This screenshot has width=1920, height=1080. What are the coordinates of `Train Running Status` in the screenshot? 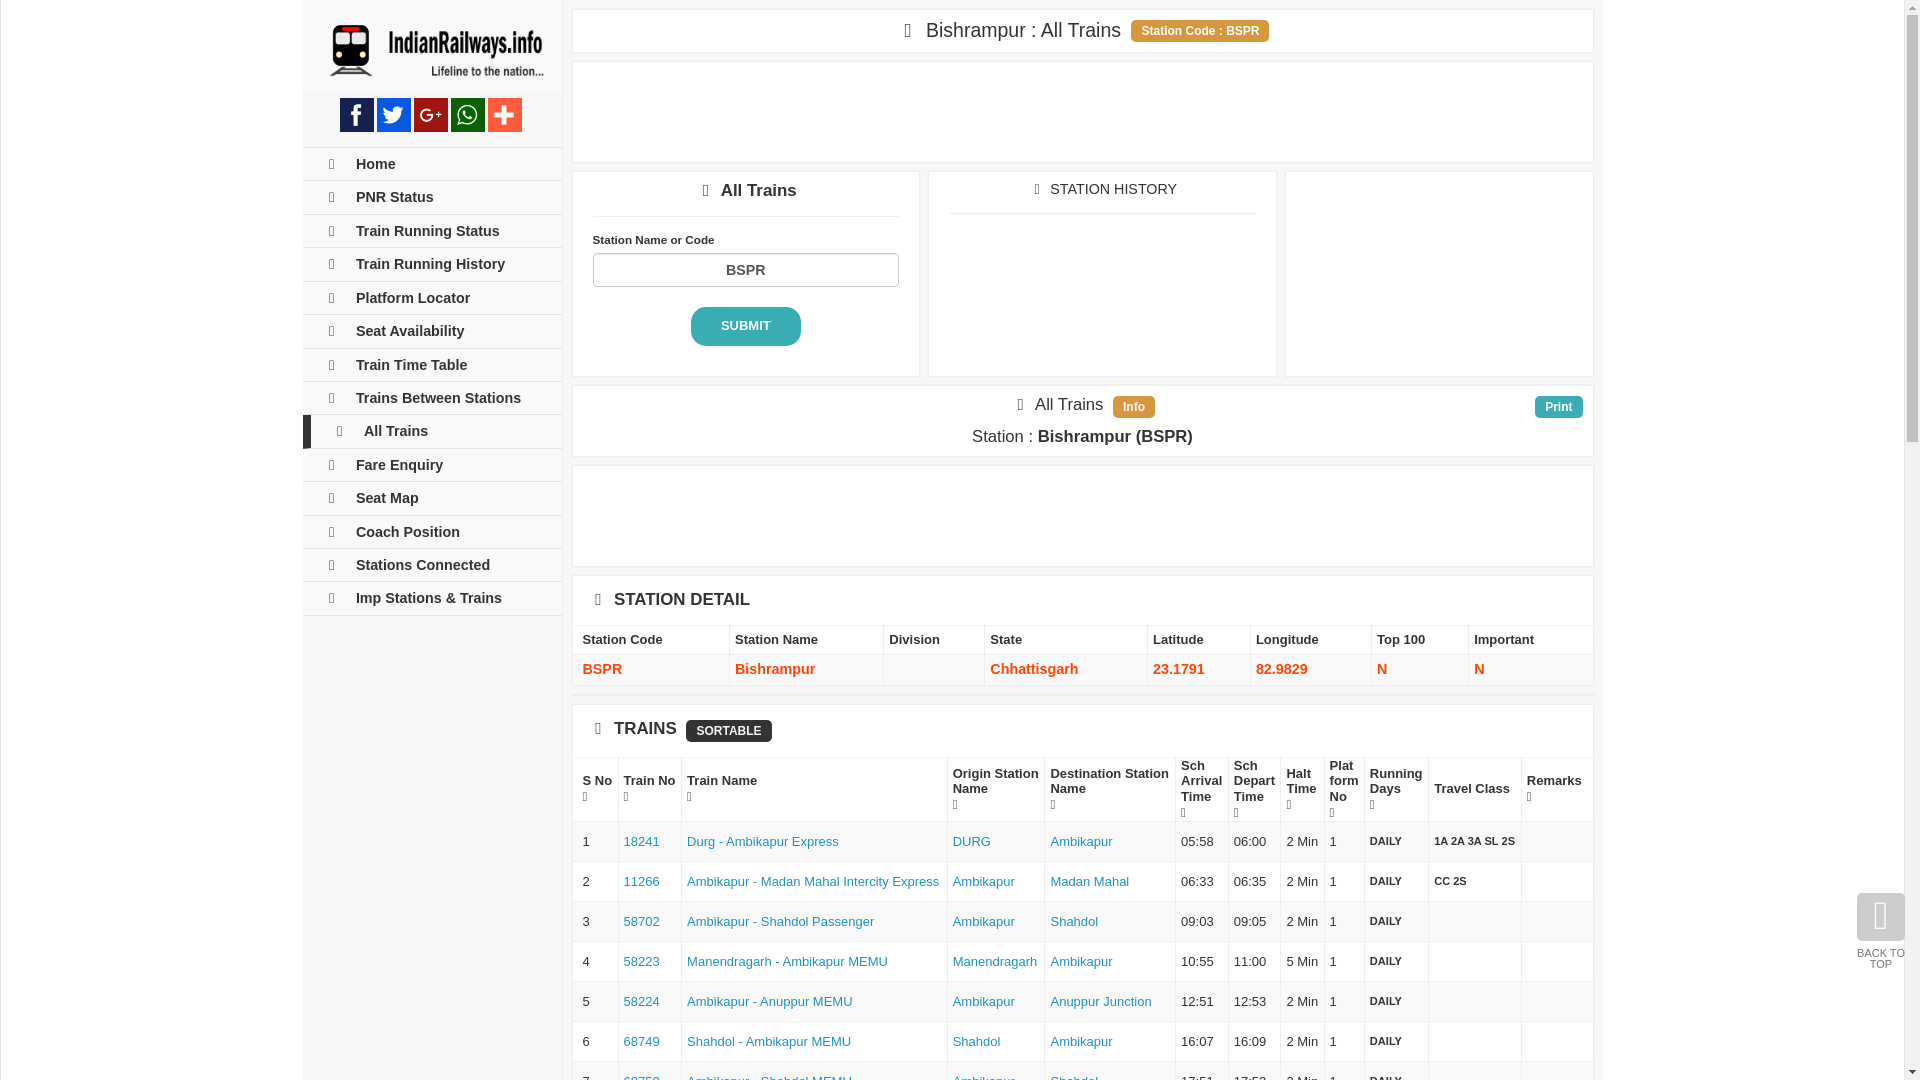 It's located at (430, 231).